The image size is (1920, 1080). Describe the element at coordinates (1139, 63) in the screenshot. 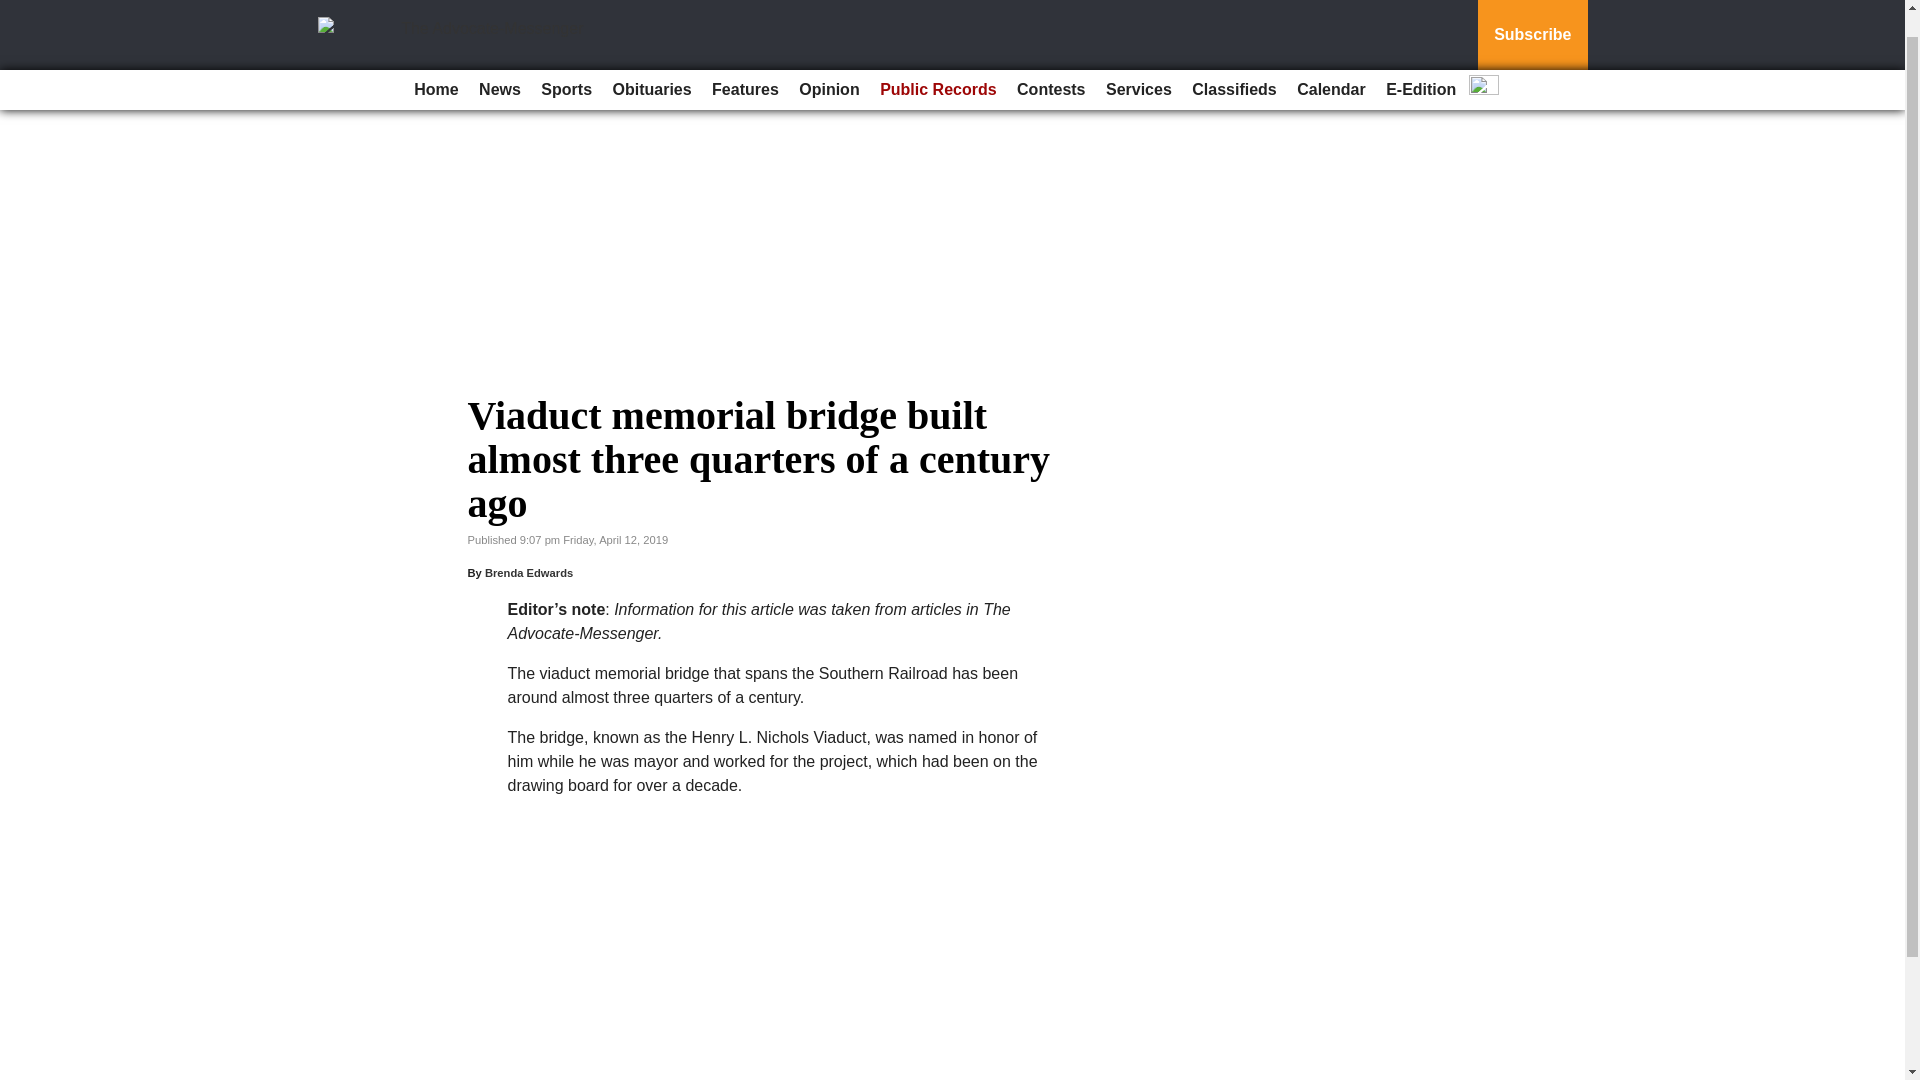

I see `Services` at that location.